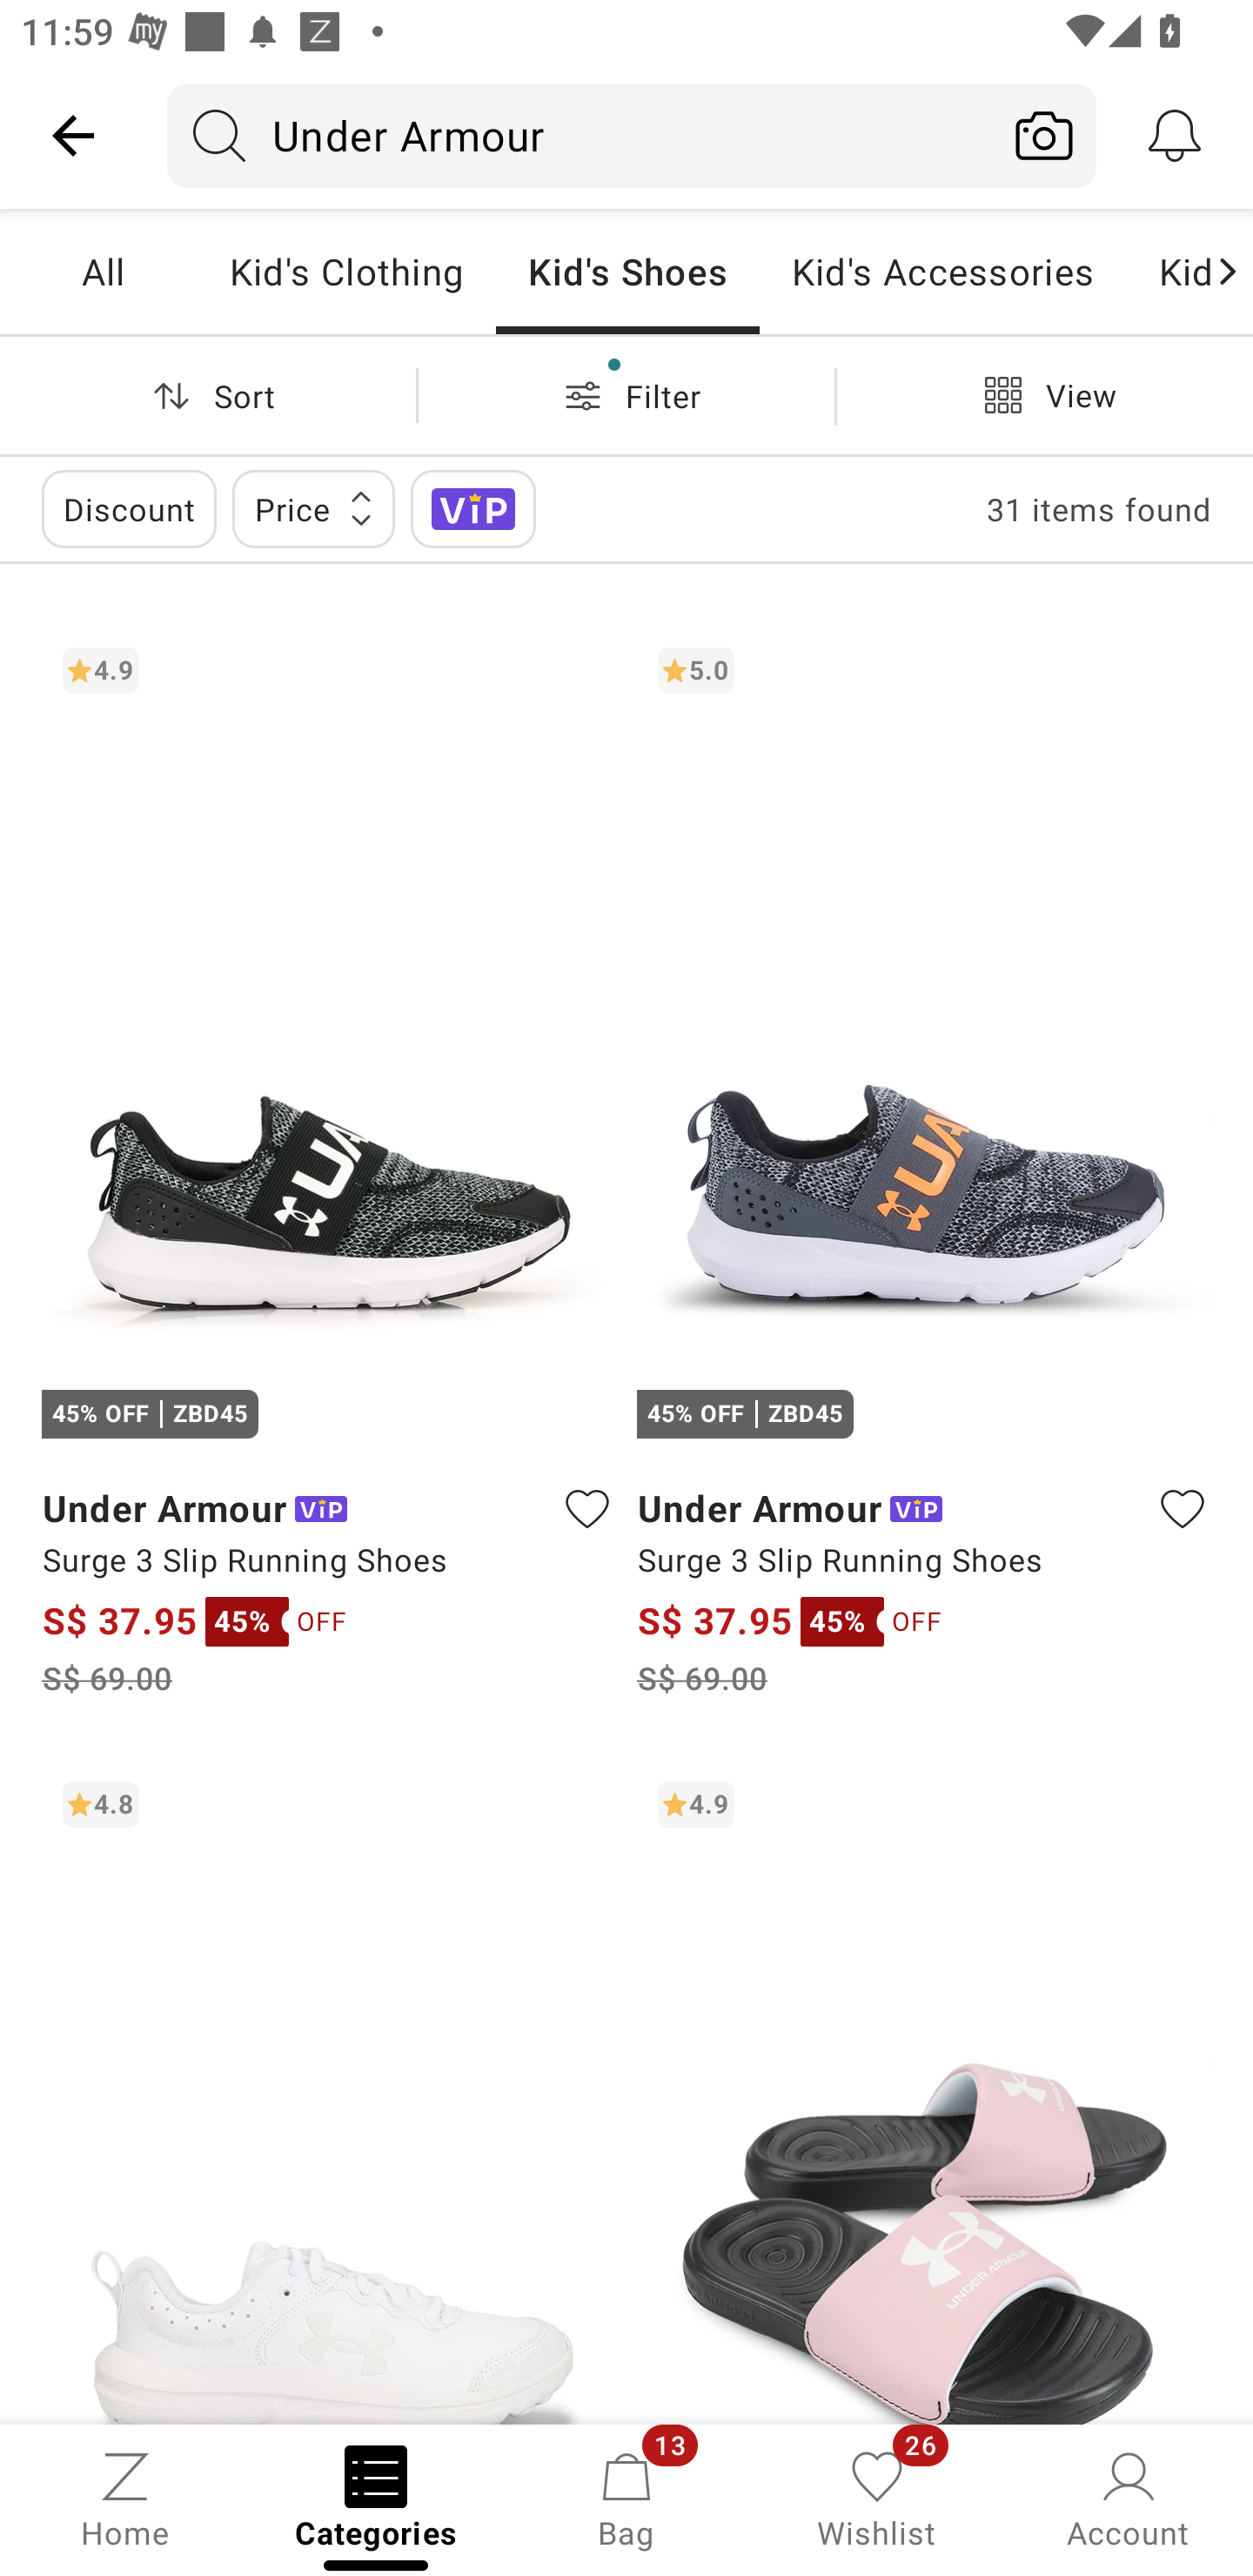 This screenshot has width=1253, height=2576. I want to click on Account, so click(1128, 2498).